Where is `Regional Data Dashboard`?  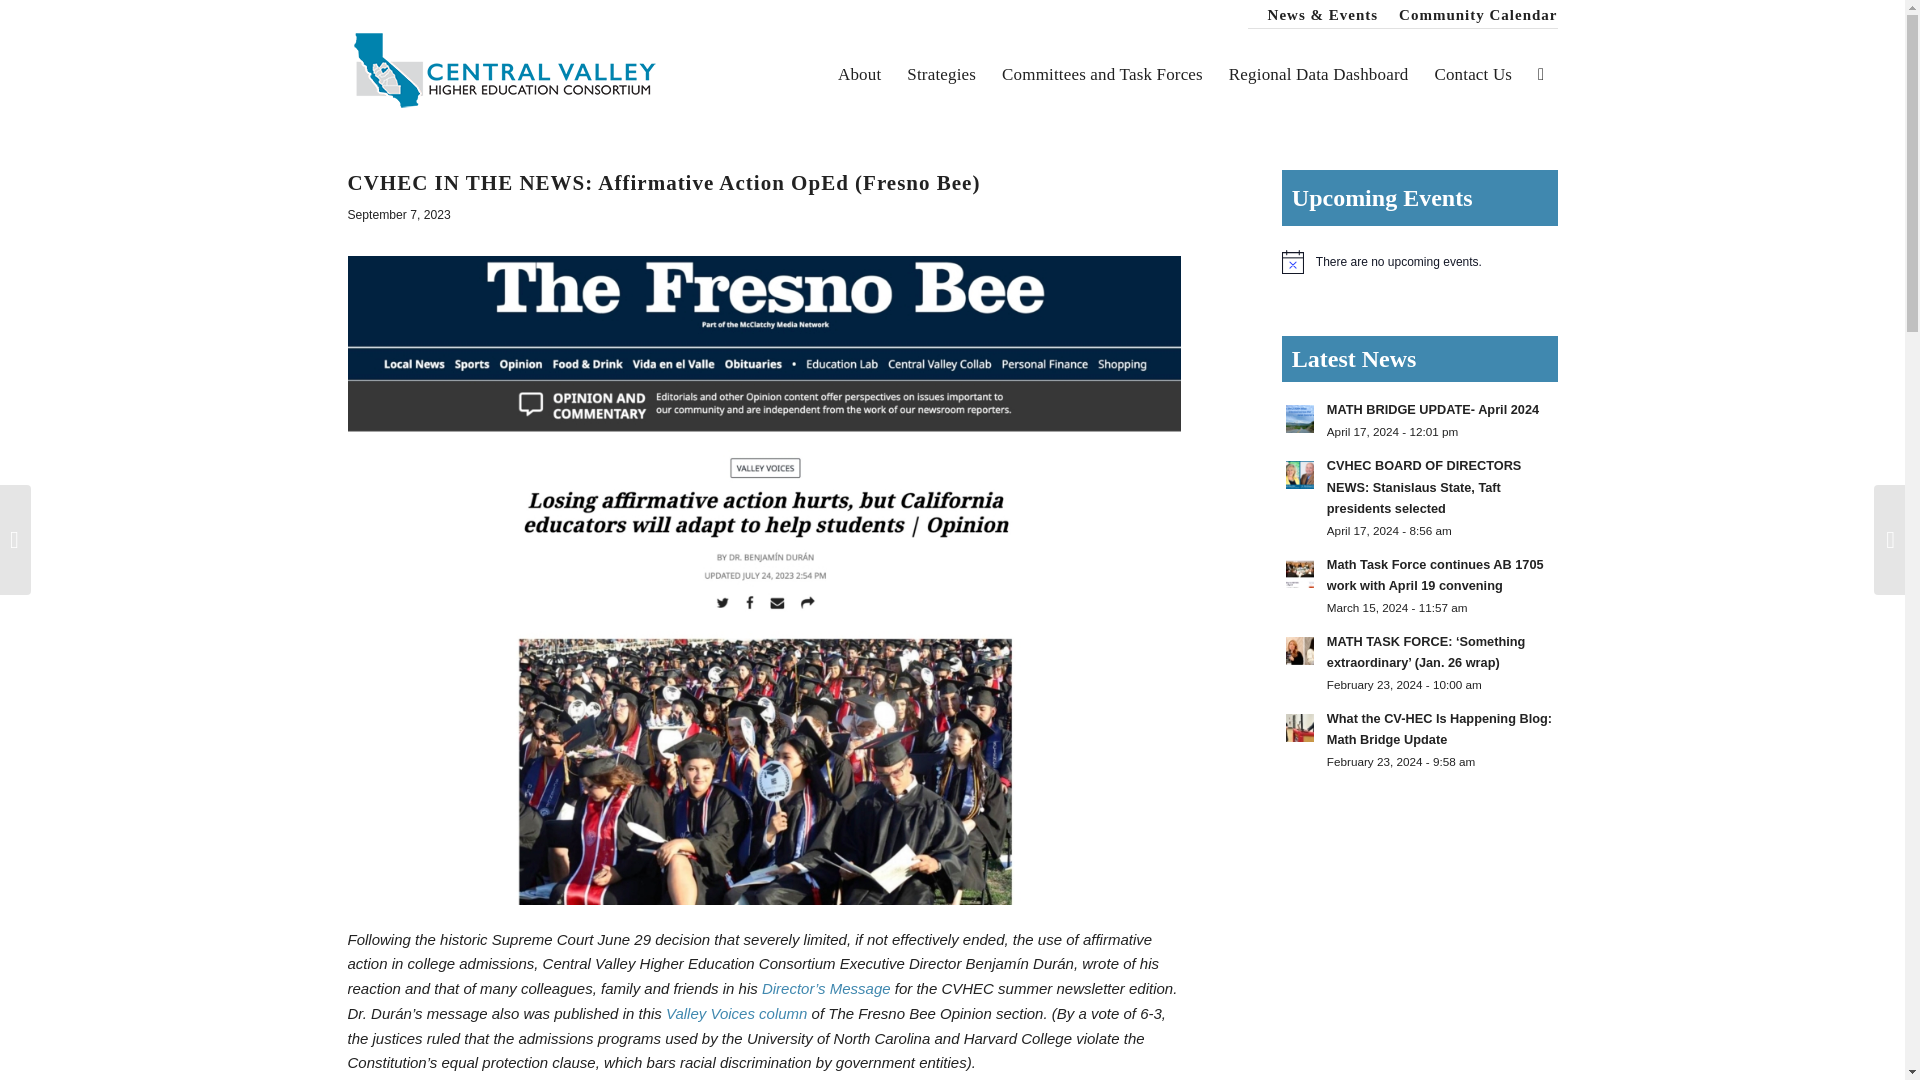
Regional Data Dashboard is located at coordinates (1318, 74).